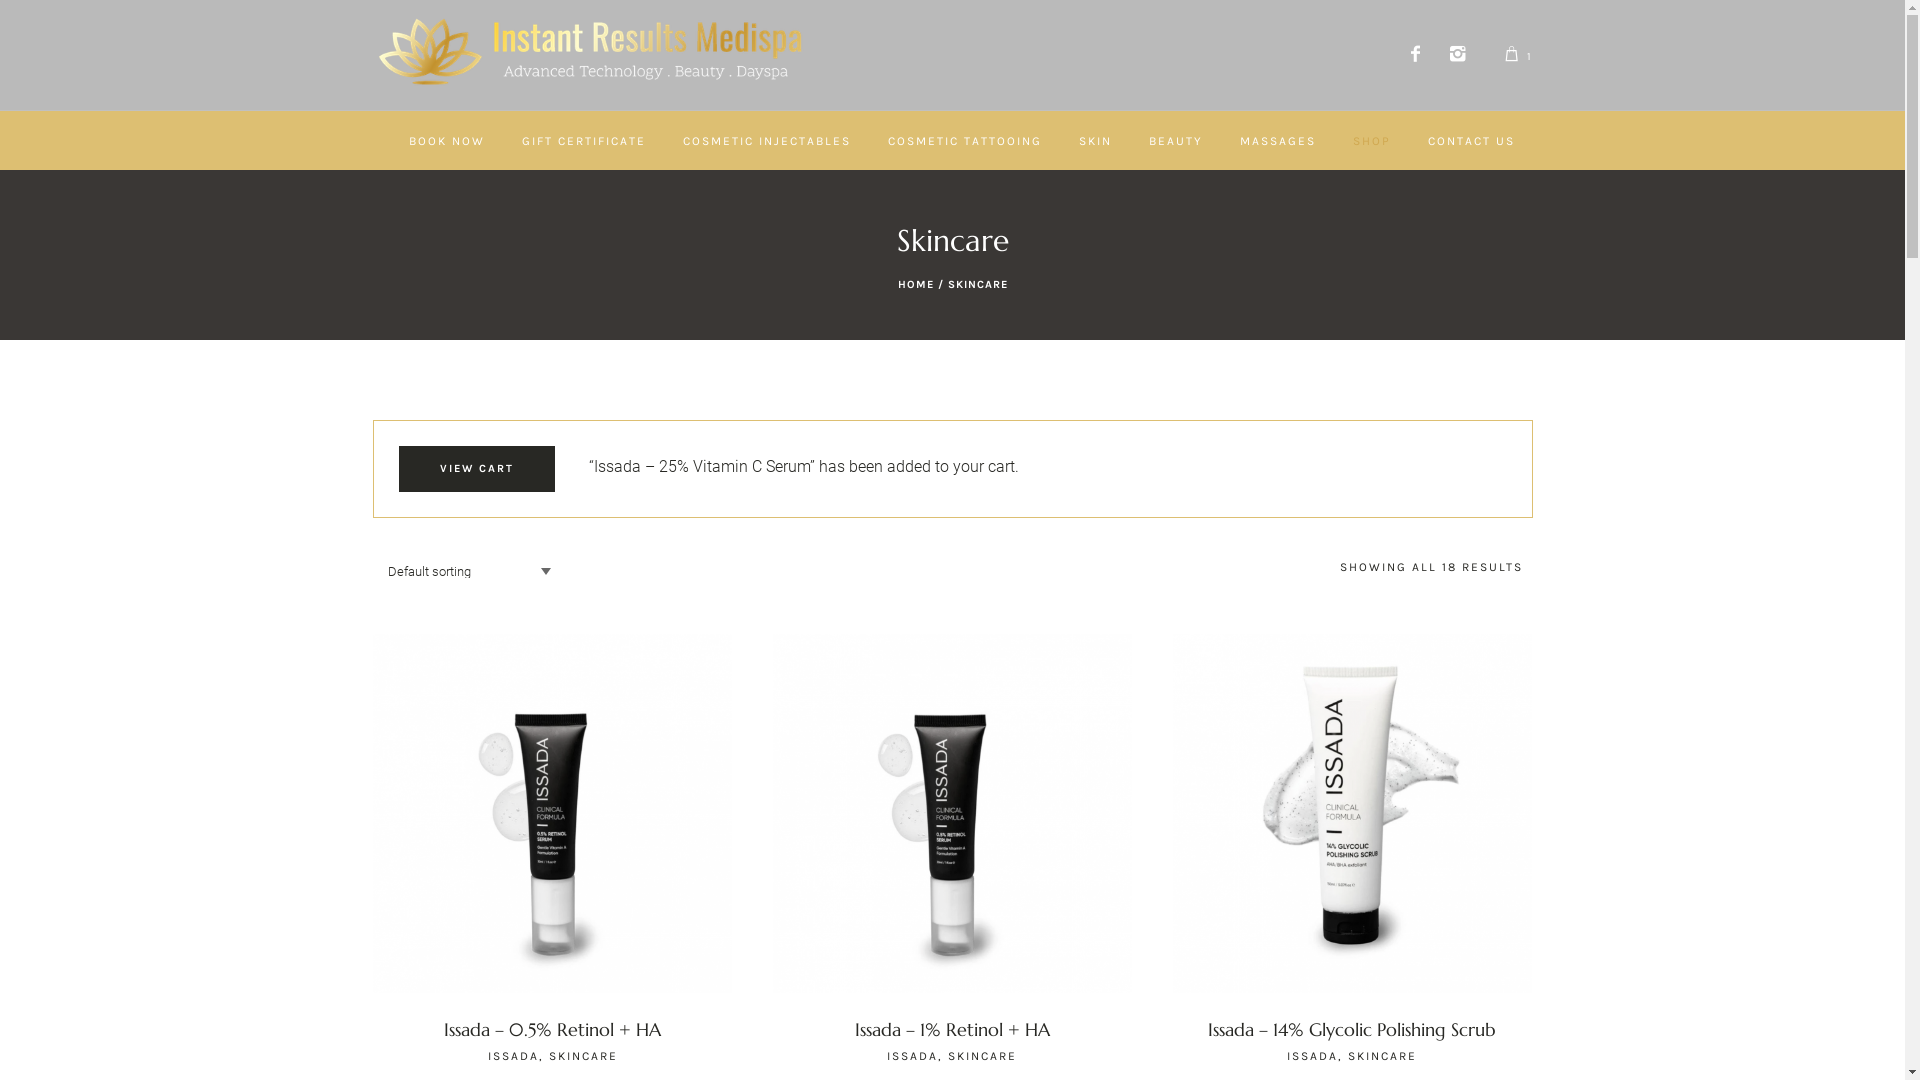  Describe the element at coordinates (476, 469) in the screenshot. I see `VIEW CART` at that location.